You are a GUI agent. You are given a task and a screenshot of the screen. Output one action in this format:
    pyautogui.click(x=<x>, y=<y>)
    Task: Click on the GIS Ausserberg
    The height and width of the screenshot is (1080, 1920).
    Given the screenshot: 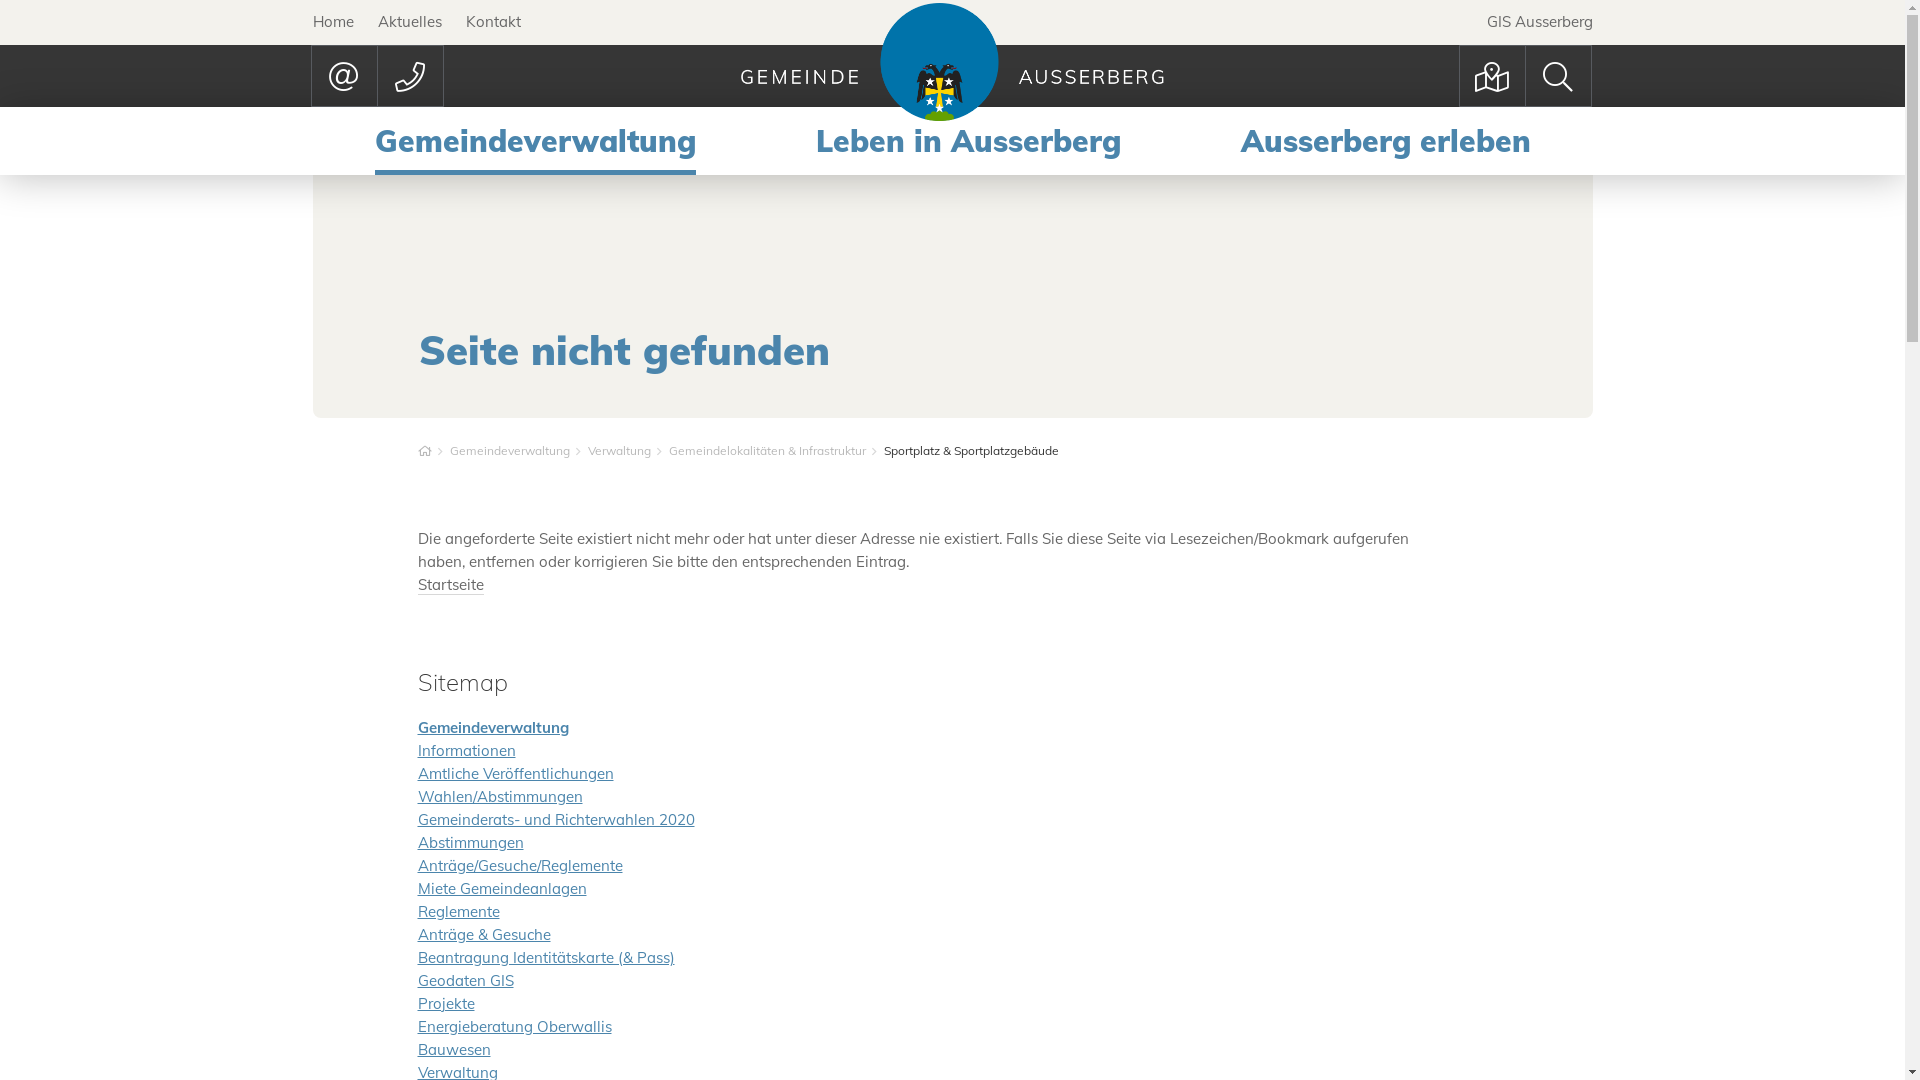 What is the action you would take?
    pyautogui.click(x=1539, y=22)
    